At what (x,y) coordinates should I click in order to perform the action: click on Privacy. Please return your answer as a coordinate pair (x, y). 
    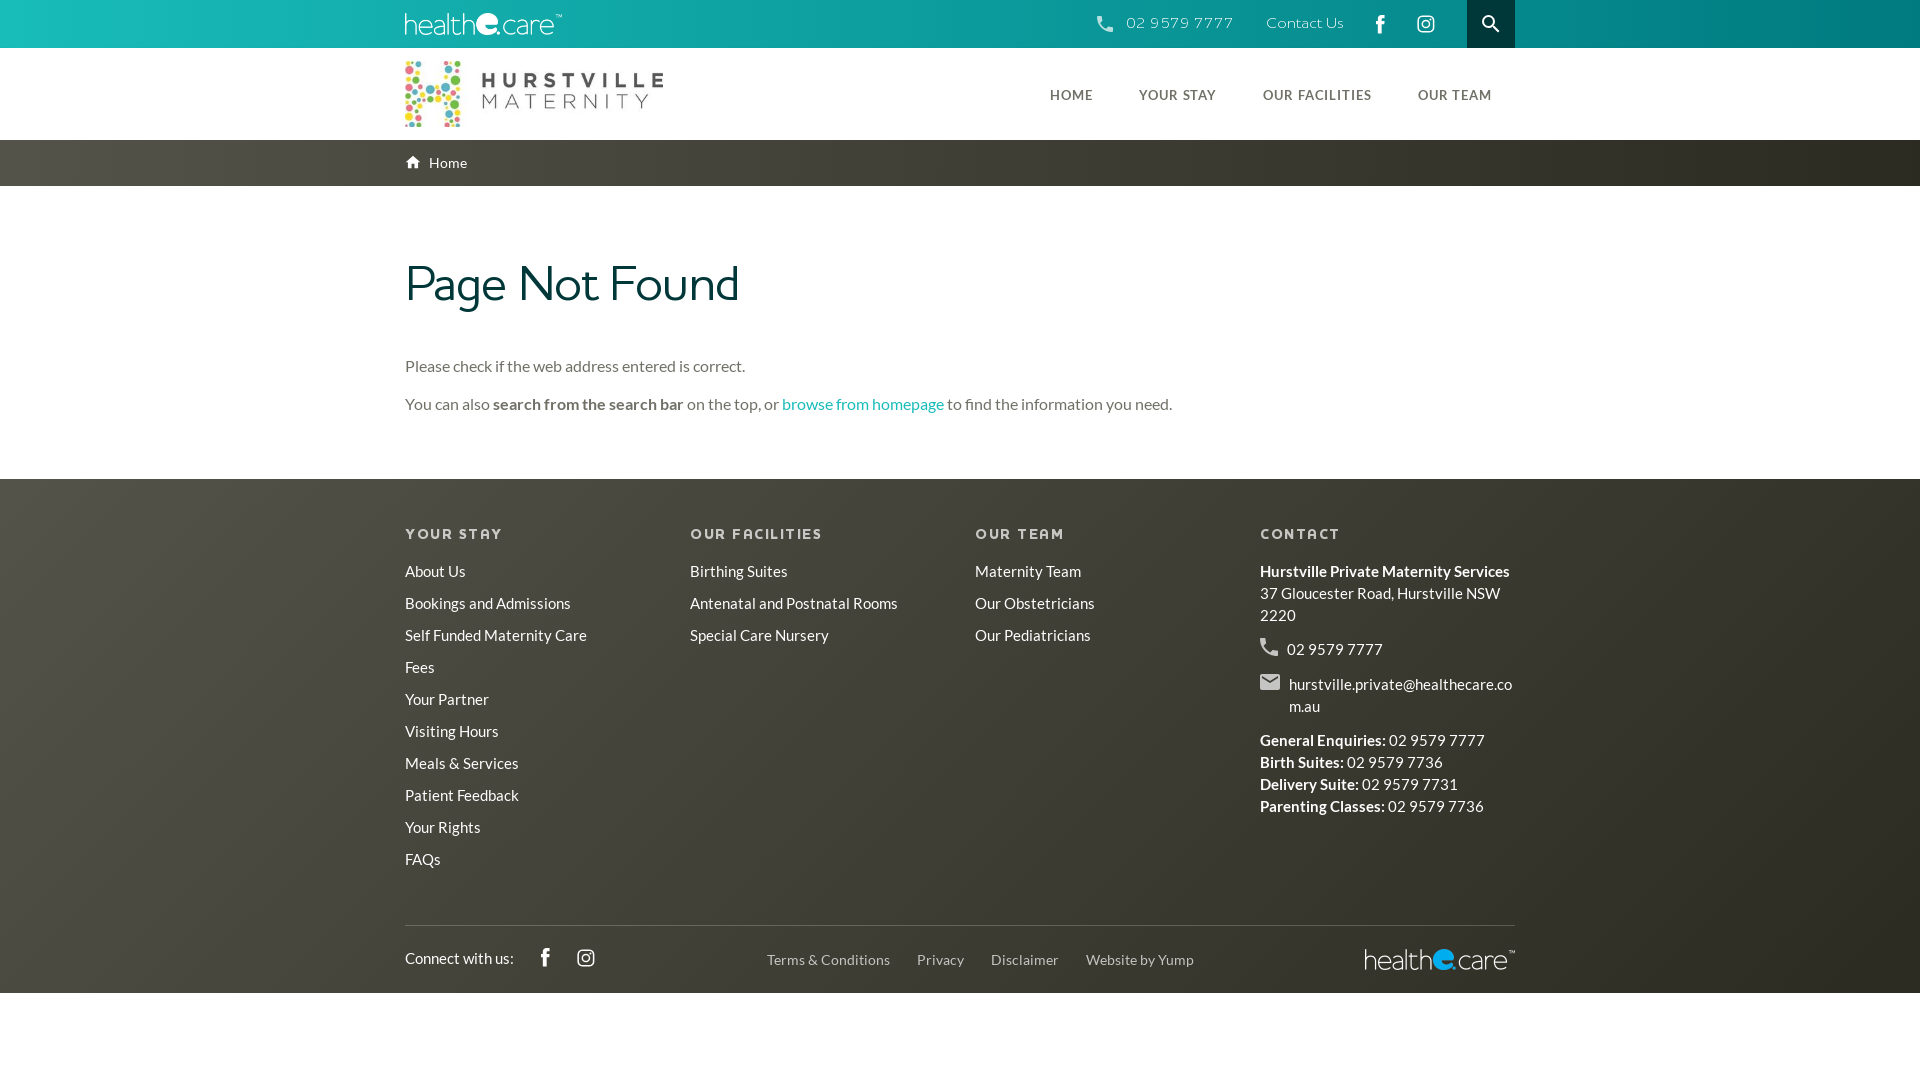
    Looking at the image, I should click on (940, 960).